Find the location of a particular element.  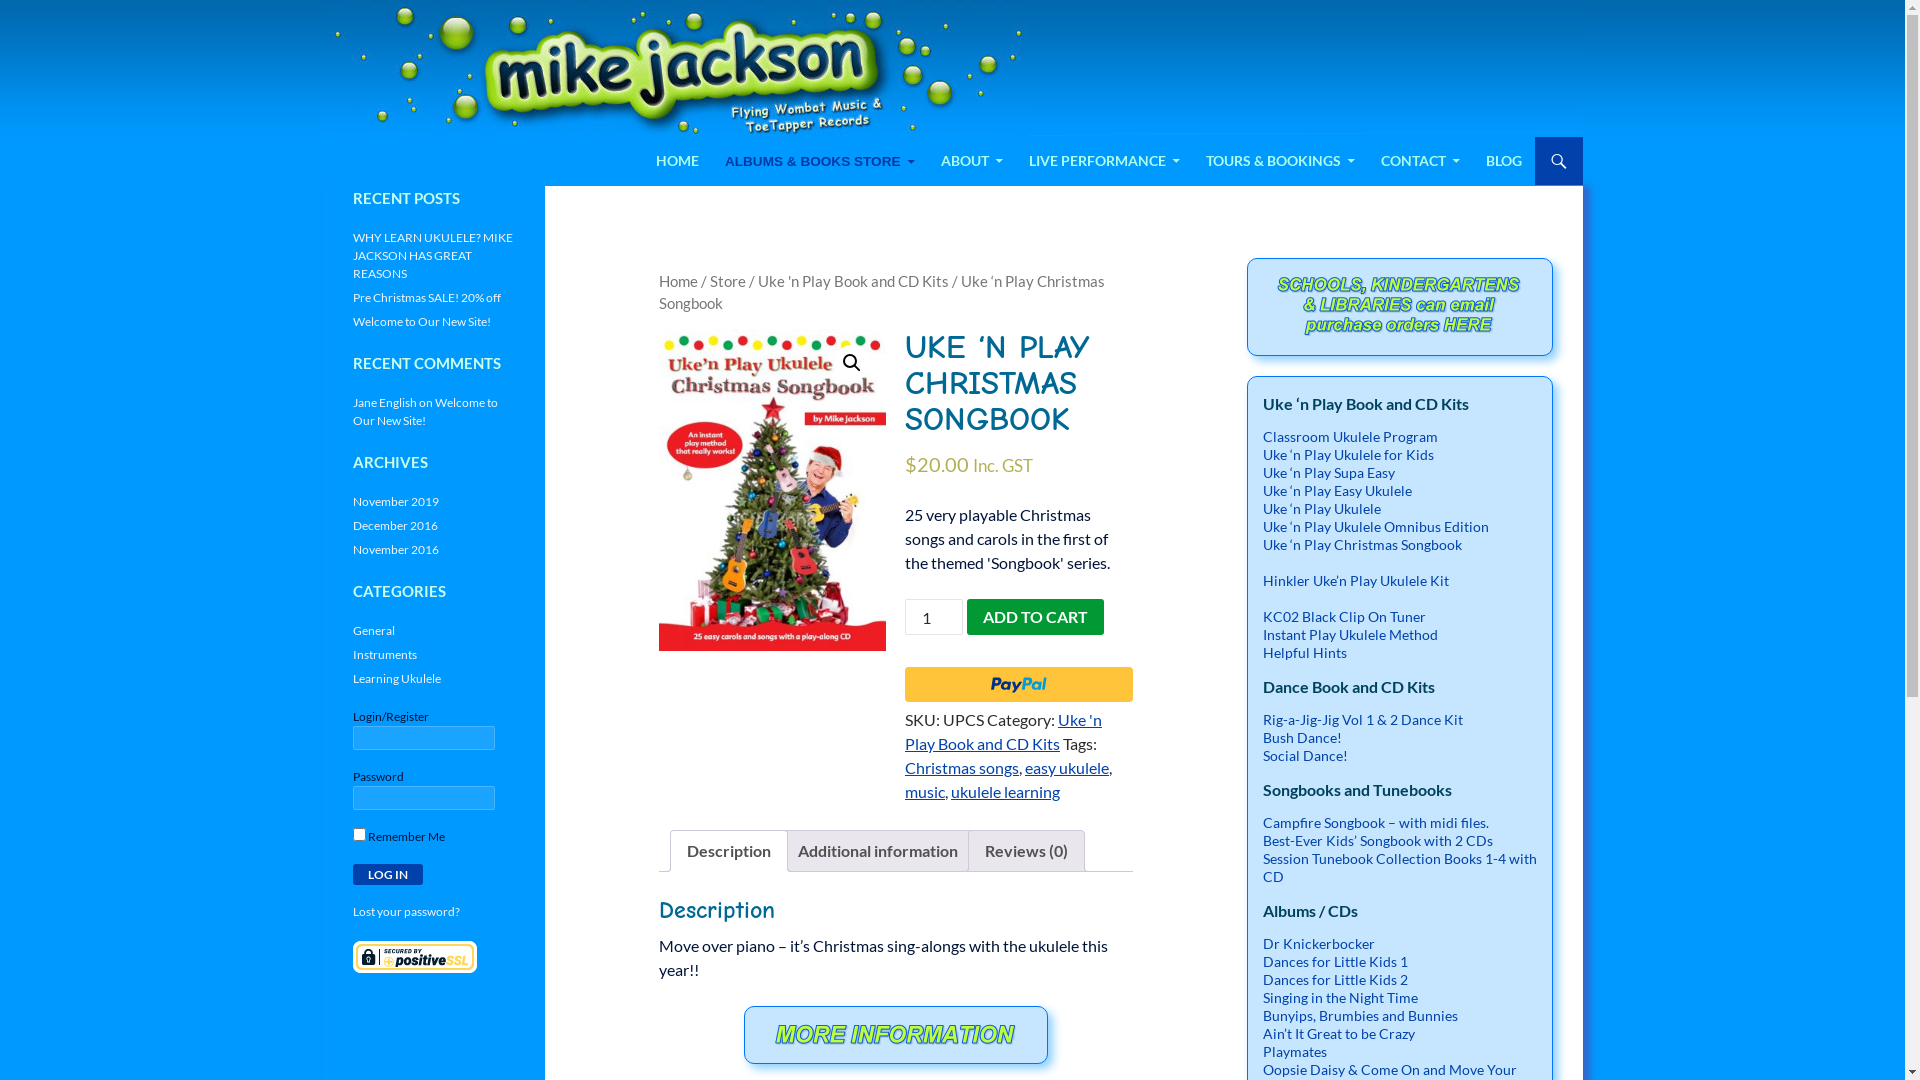

Helpful Hints is located at coordinates (1304, 652).